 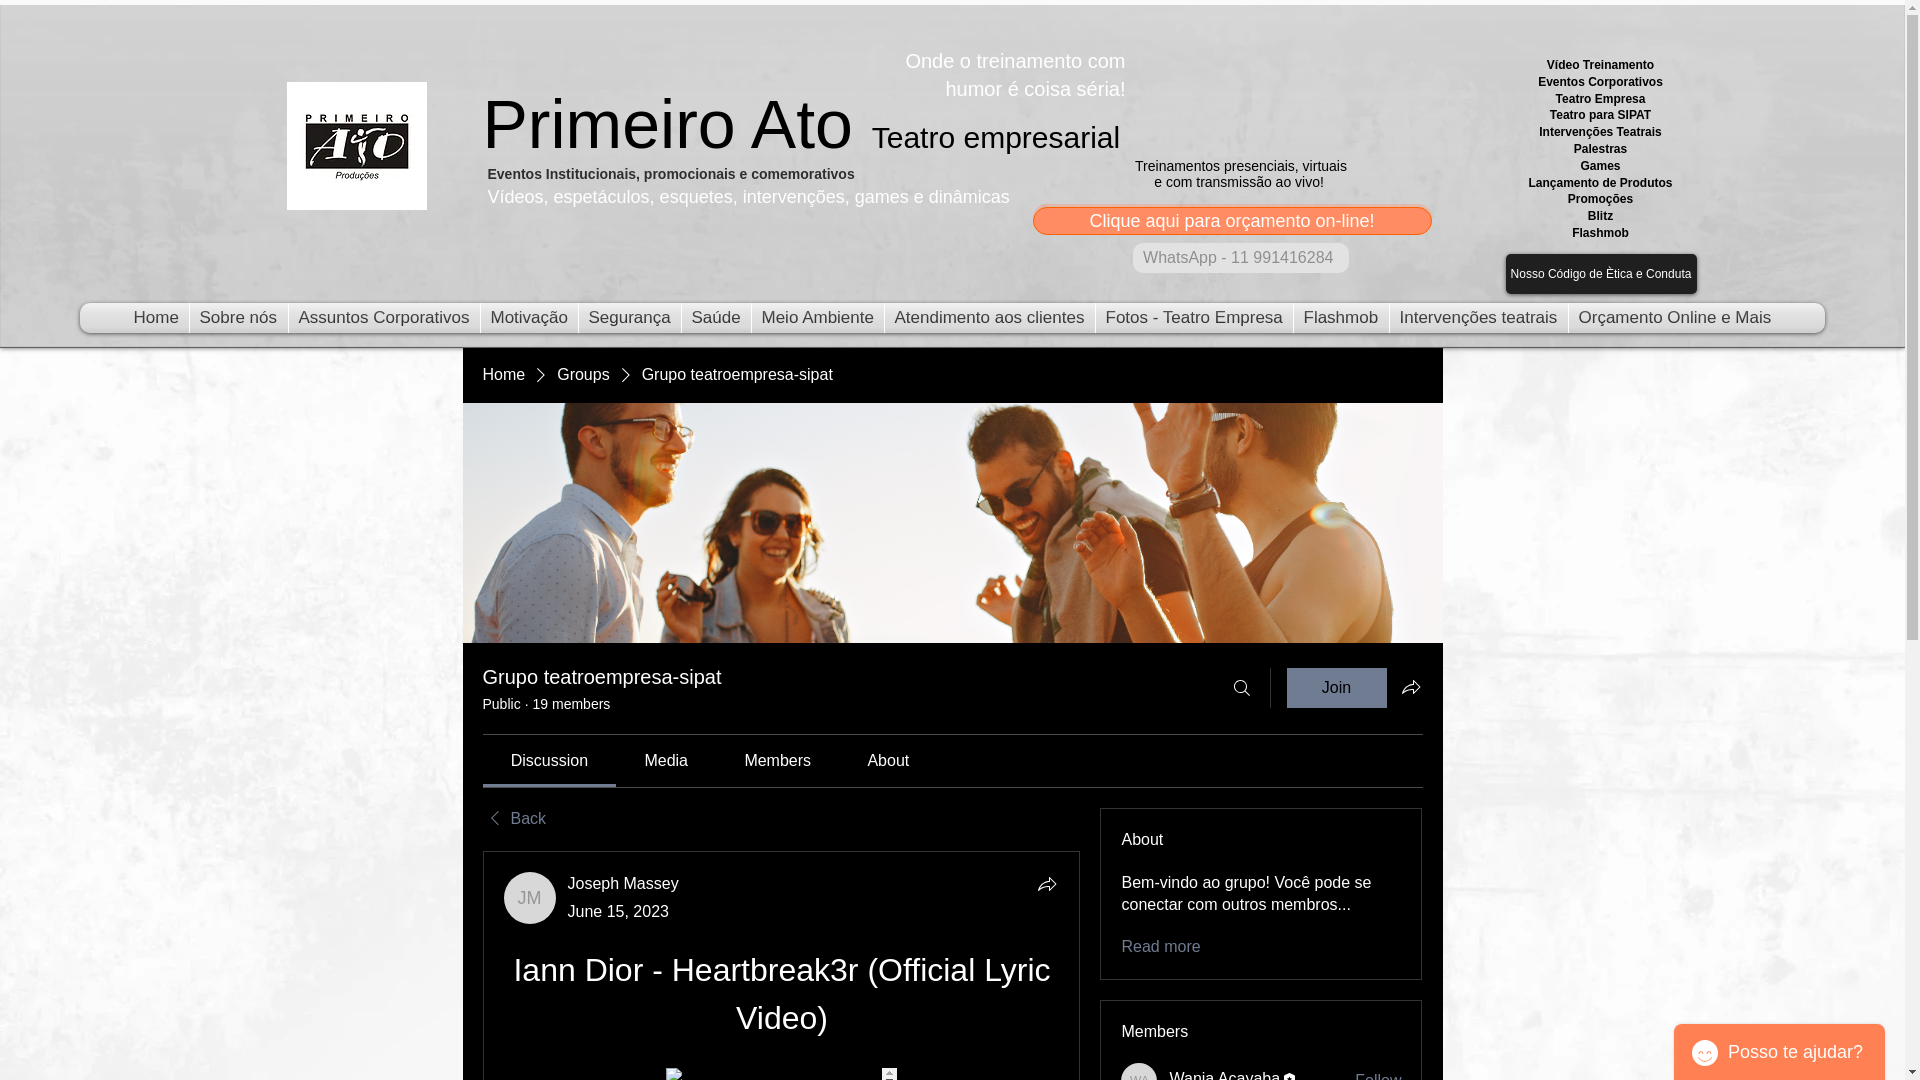 I want to click on Join, so click(x=1336, y=688).